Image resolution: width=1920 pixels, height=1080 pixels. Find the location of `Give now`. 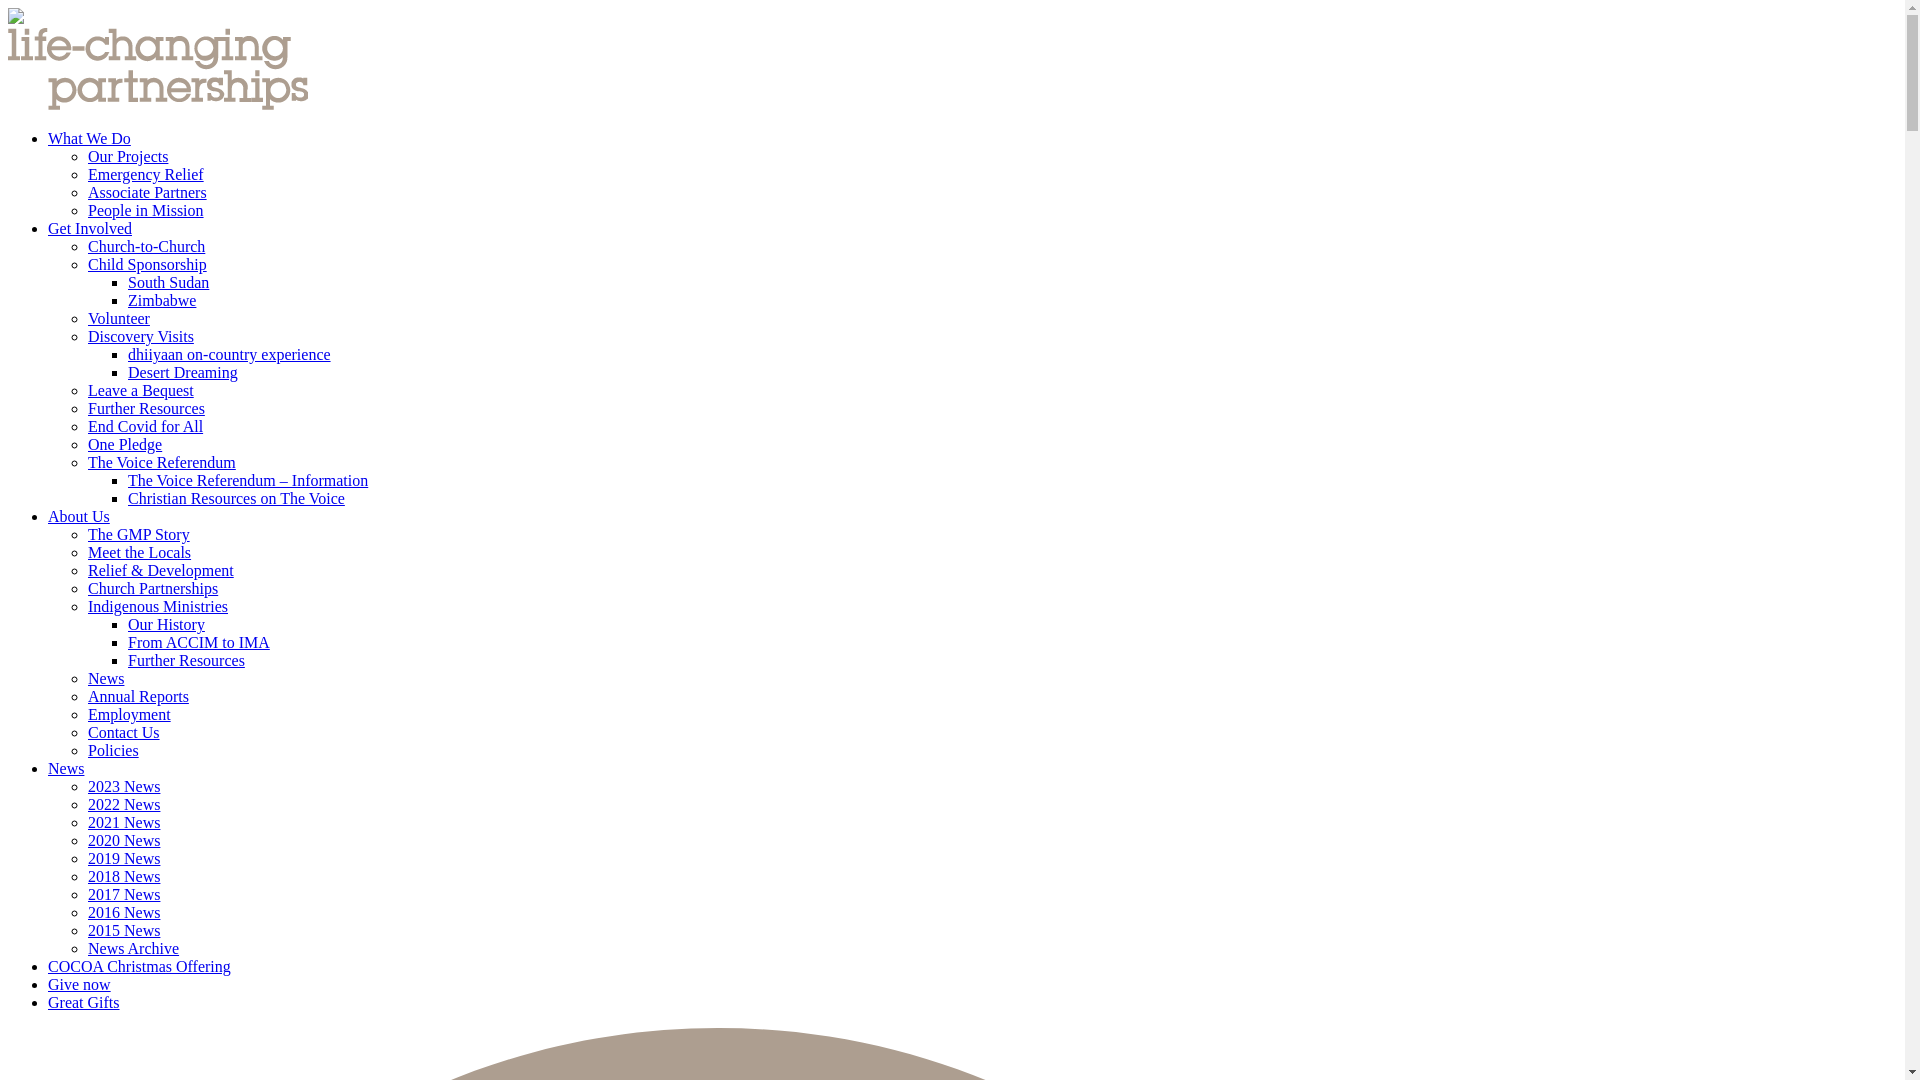

Give now is located at coordinates (80, 984).